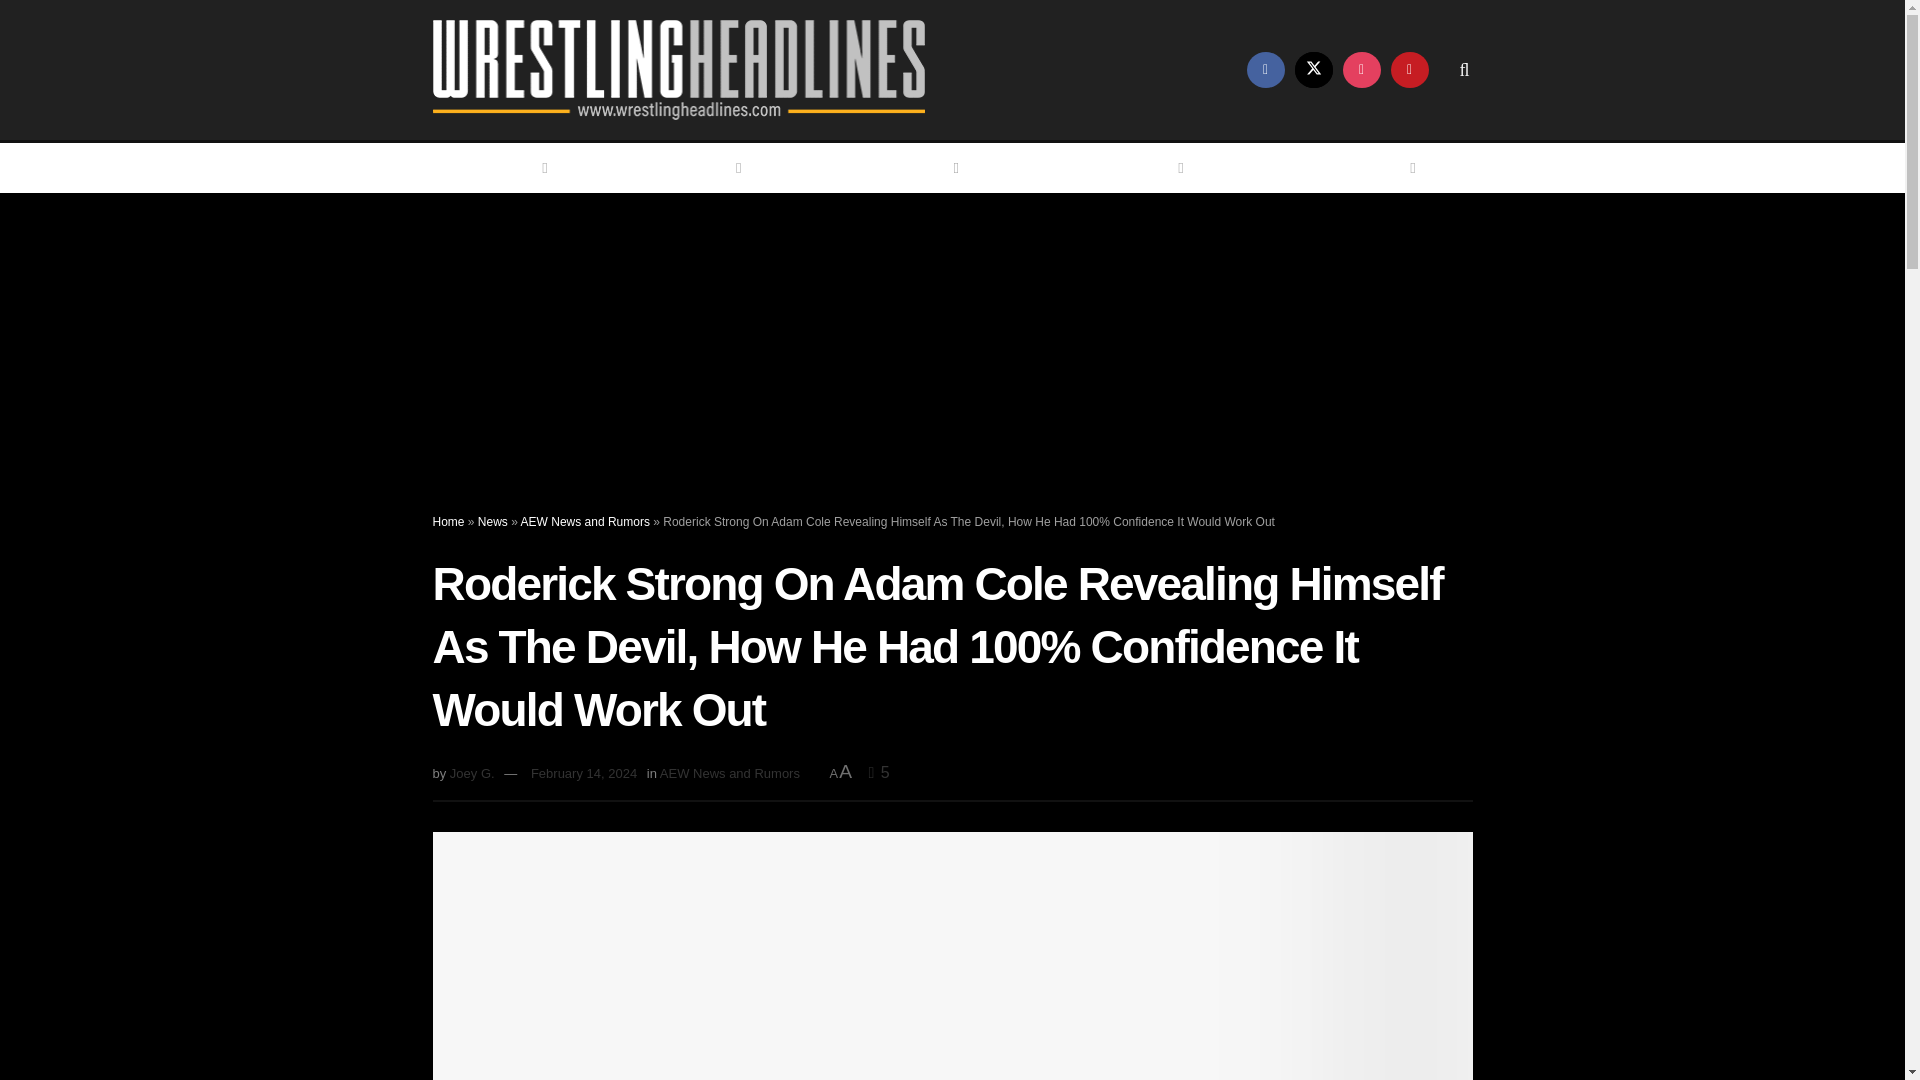  What do you see at coordinates (517, 168) in the screenshot?
I see `HOME` at bounding box center [517, 168].